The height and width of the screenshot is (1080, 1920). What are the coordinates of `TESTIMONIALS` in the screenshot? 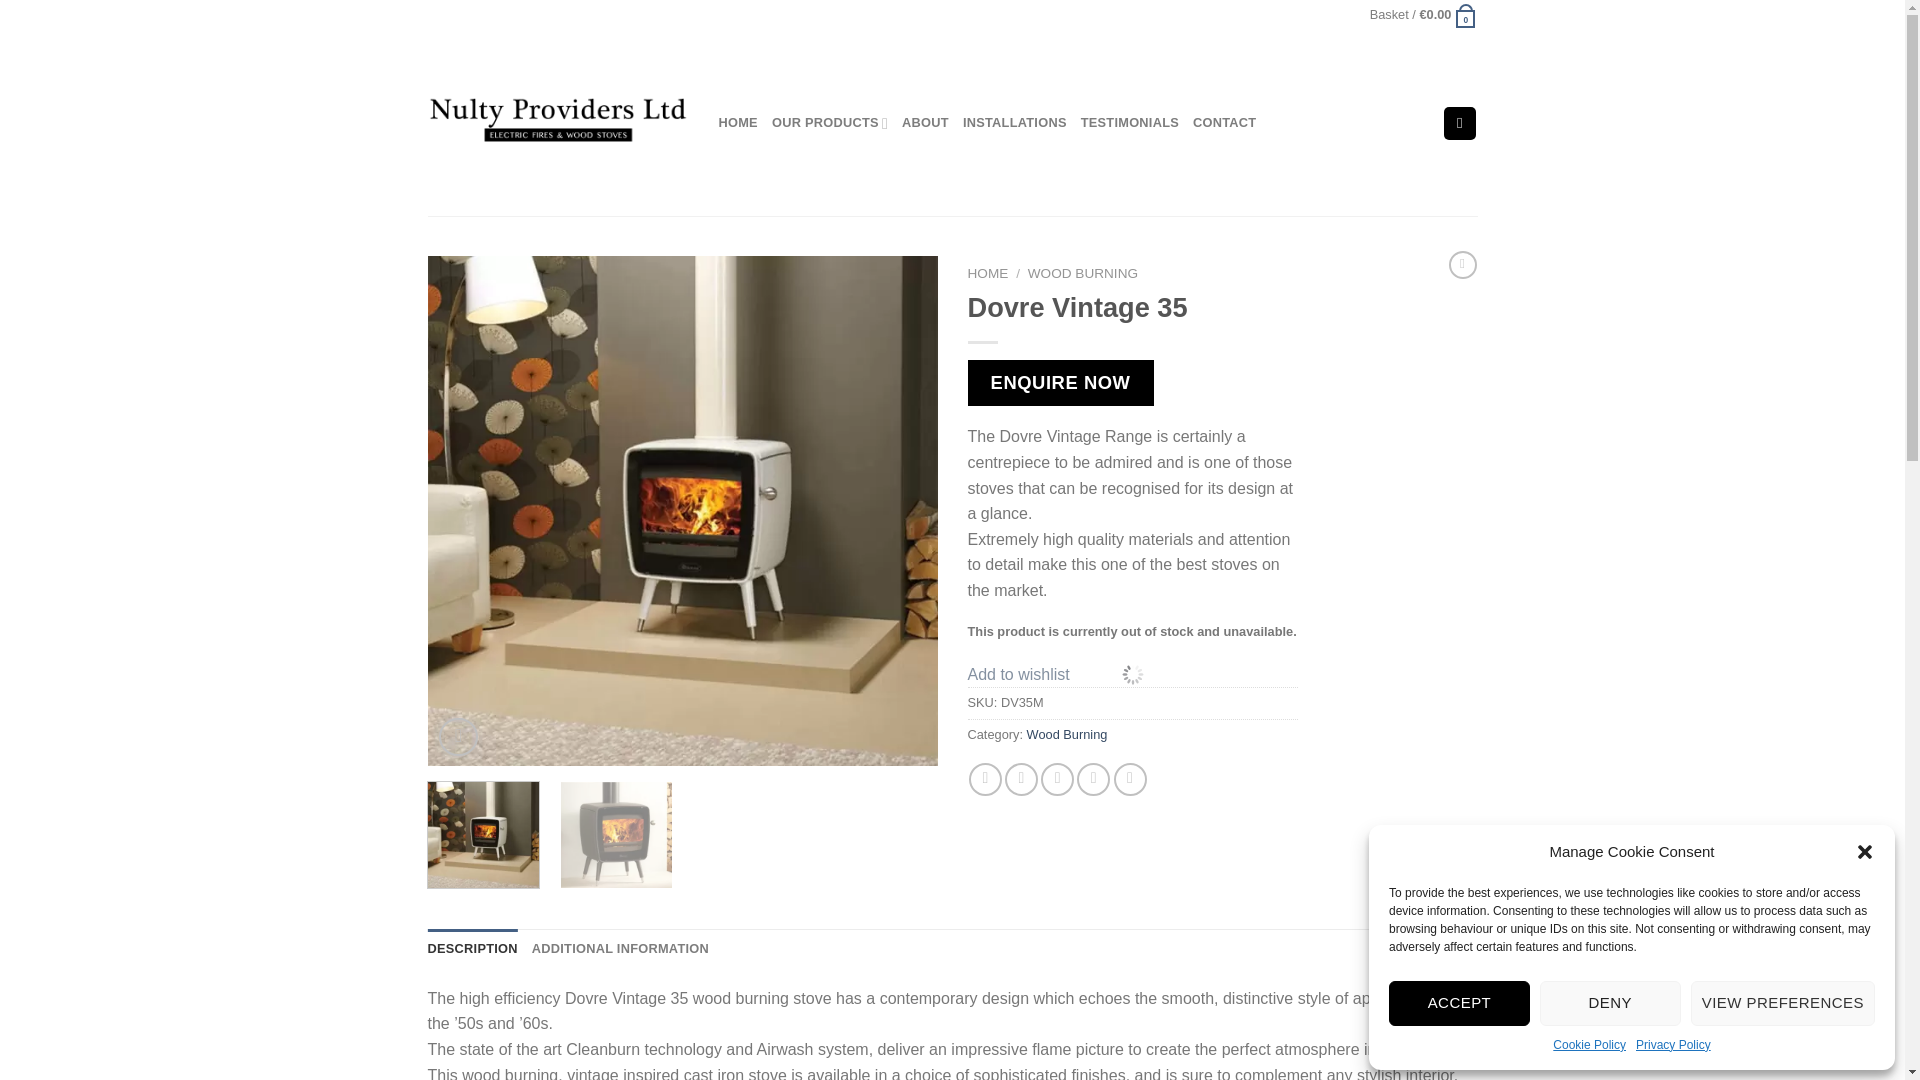 It's located at (1129, 122).